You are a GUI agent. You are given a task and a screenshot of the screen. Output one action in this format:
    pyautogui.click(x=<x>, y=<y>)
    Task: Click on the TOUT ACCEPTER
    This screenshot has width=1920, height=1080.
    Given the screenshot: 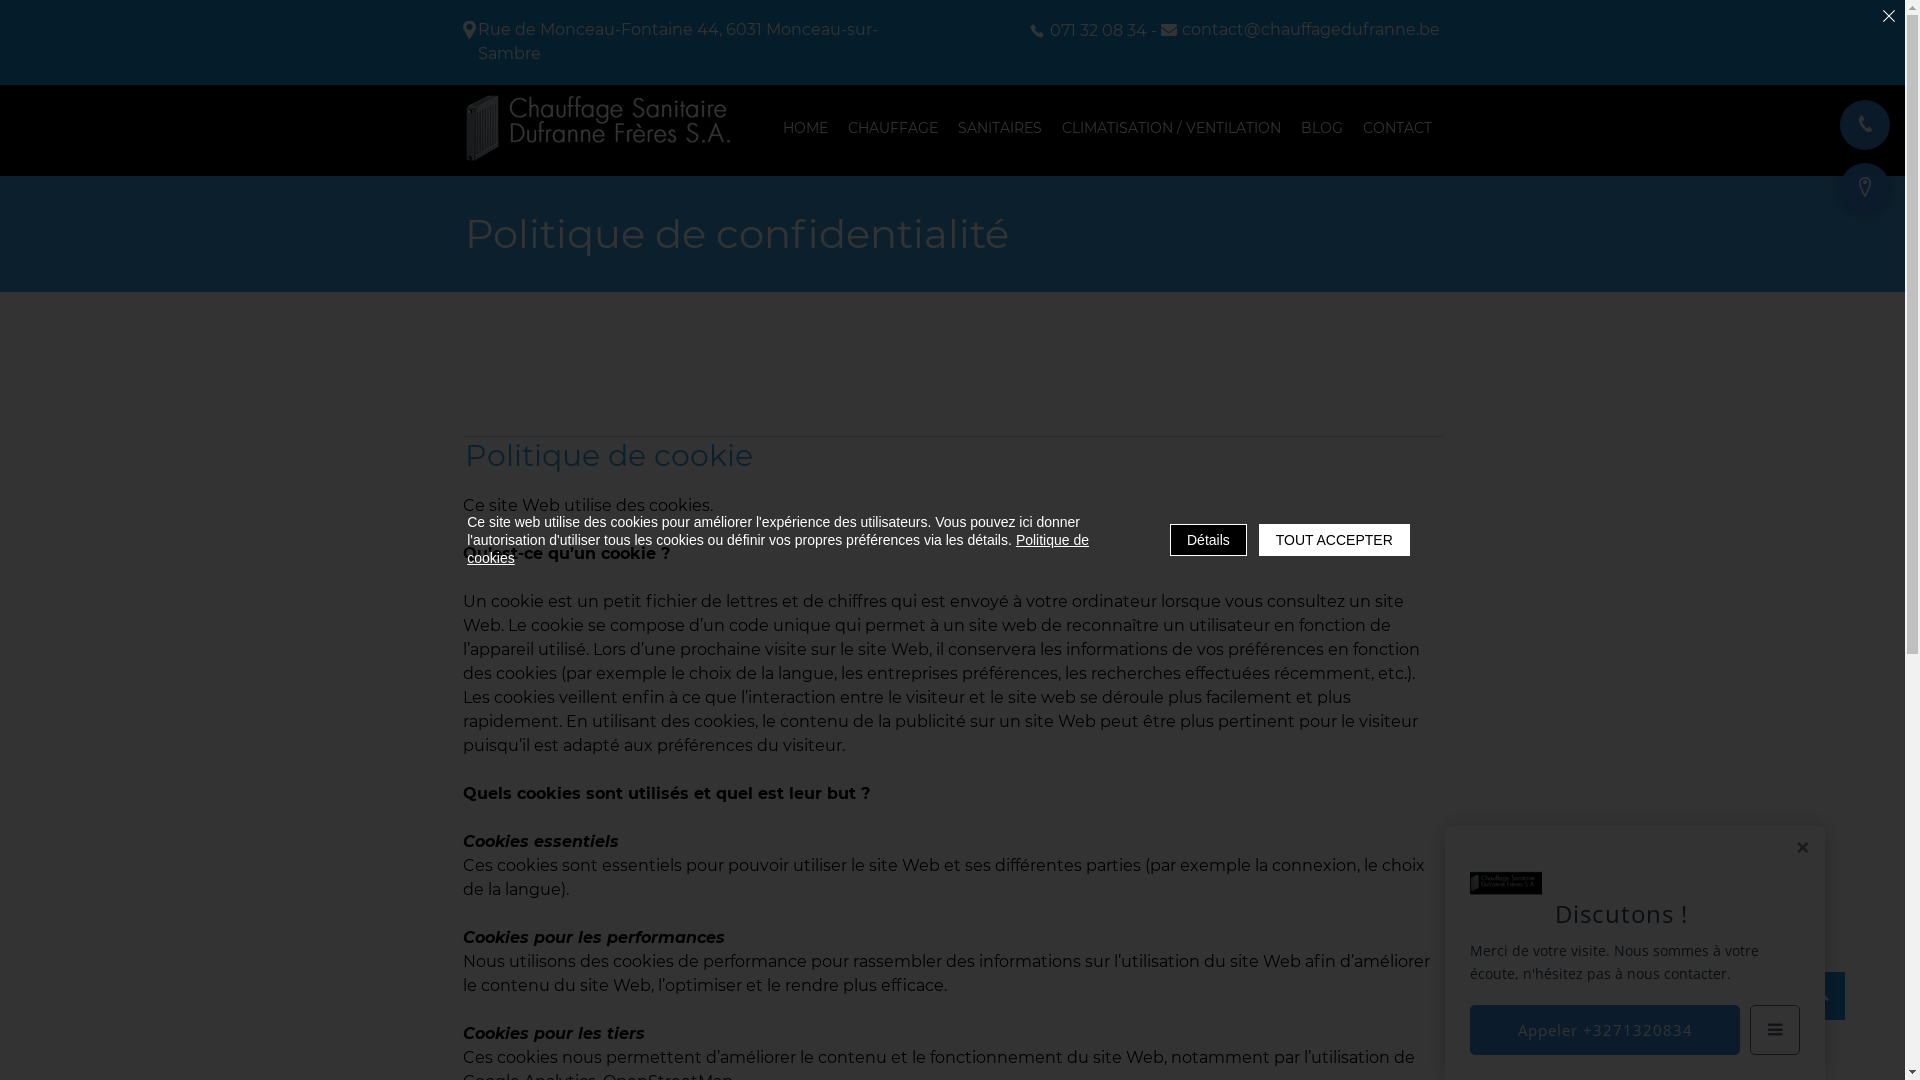 What is the action you would take?
    pyautogui.click(x=1334, y=540)
    